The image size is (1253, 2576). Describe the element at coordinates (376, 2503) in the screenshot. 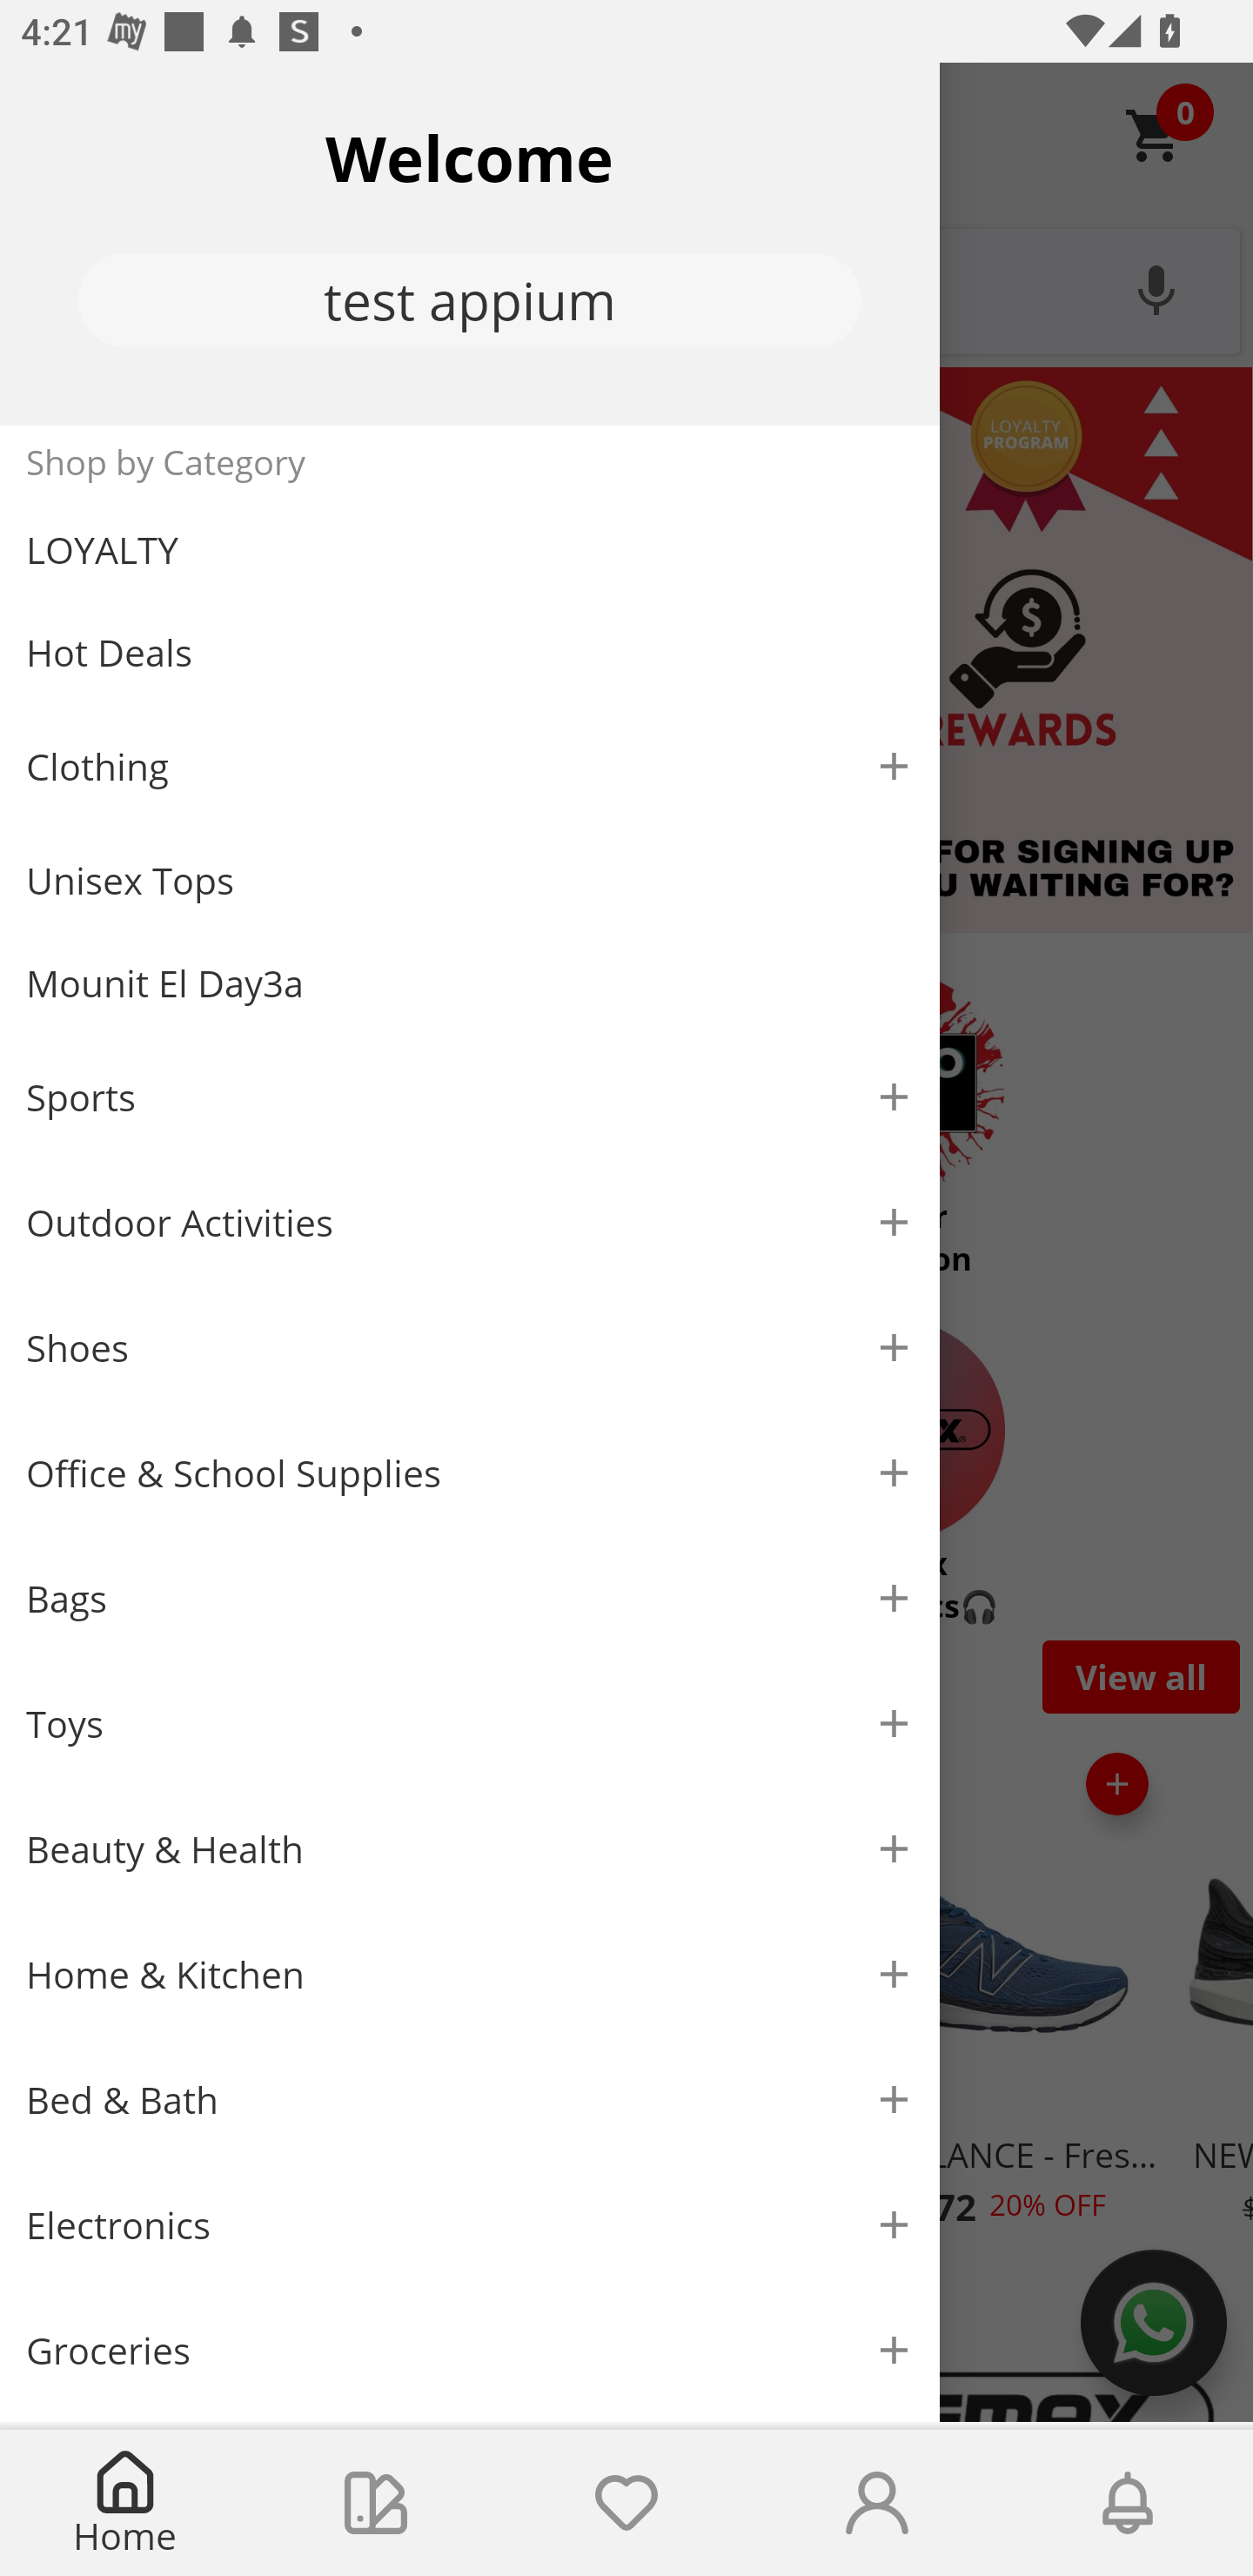

I see `Collections` at that location.